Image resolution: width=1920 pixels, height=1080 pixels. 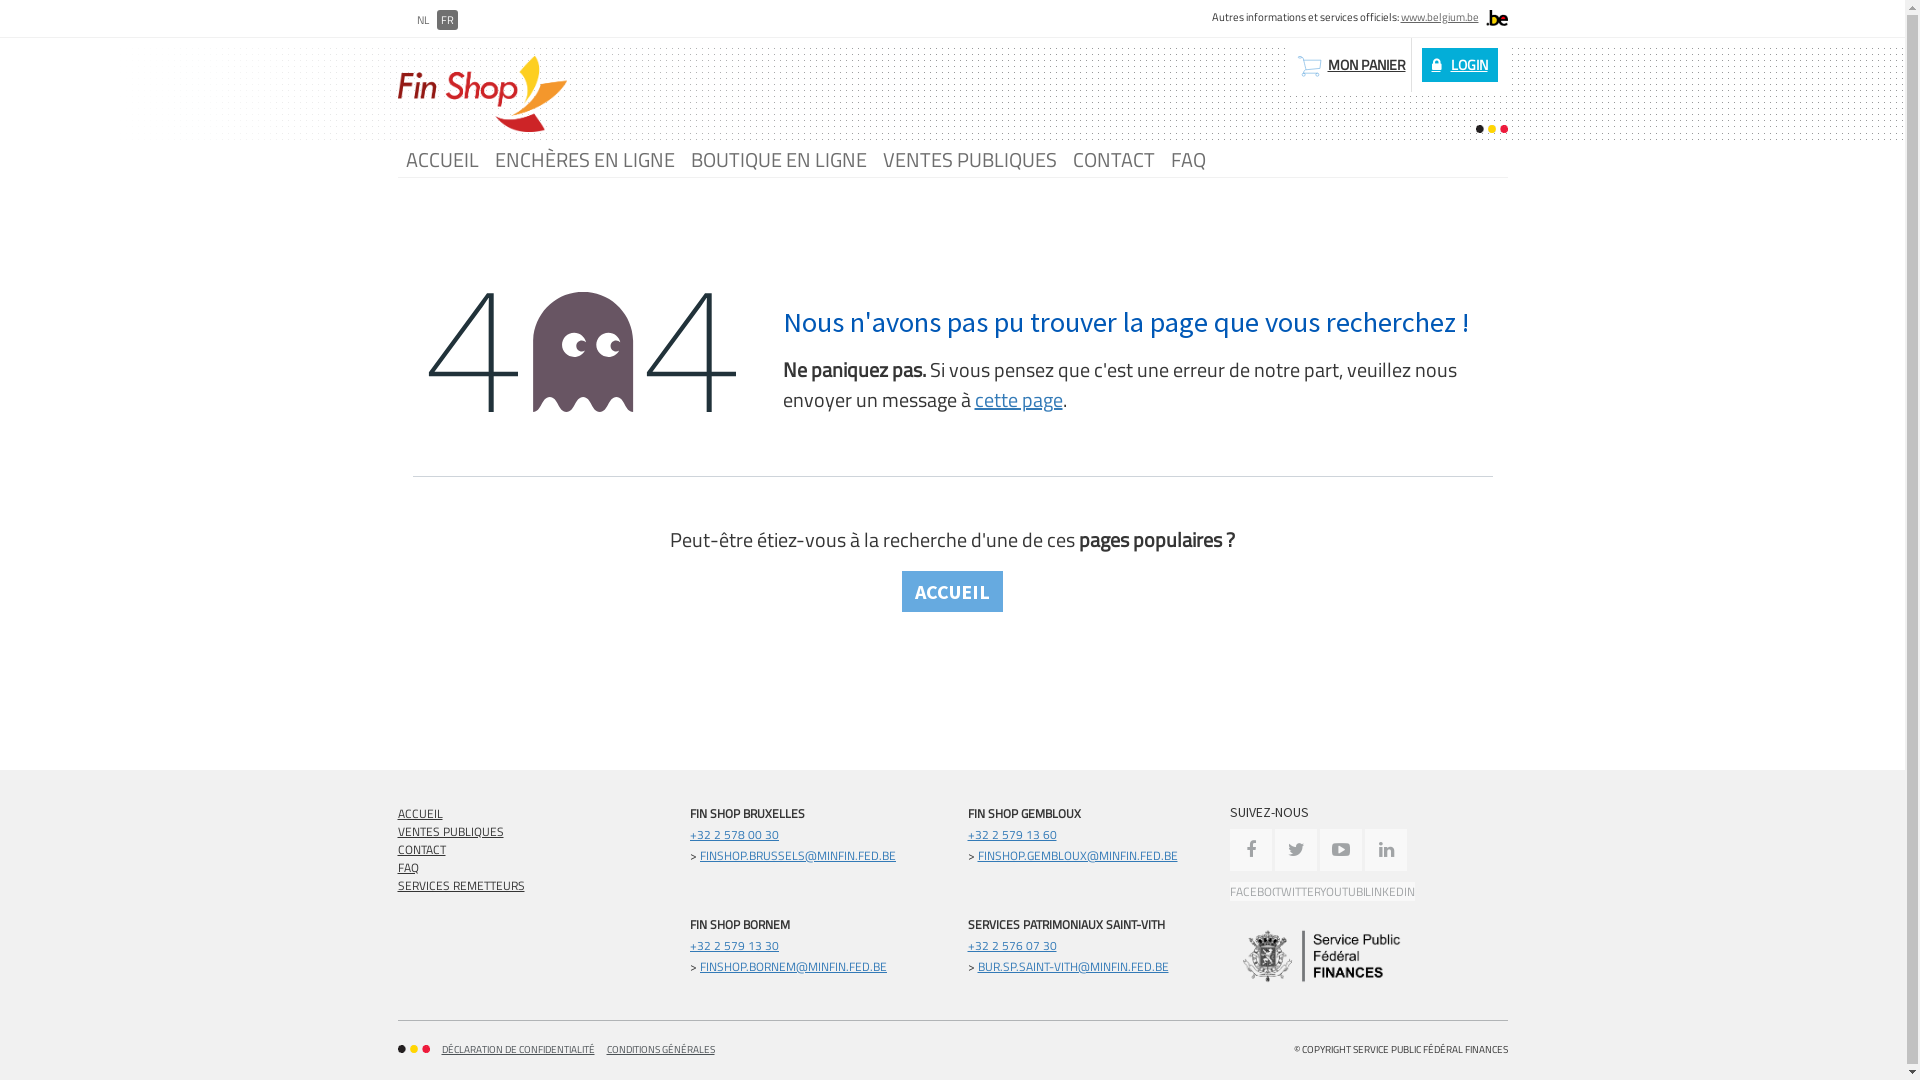 What do you see at coordinates (1012, 834) in the screenshot?
I see `+32 2 579 13 60` at bounding box center [1012, 834].